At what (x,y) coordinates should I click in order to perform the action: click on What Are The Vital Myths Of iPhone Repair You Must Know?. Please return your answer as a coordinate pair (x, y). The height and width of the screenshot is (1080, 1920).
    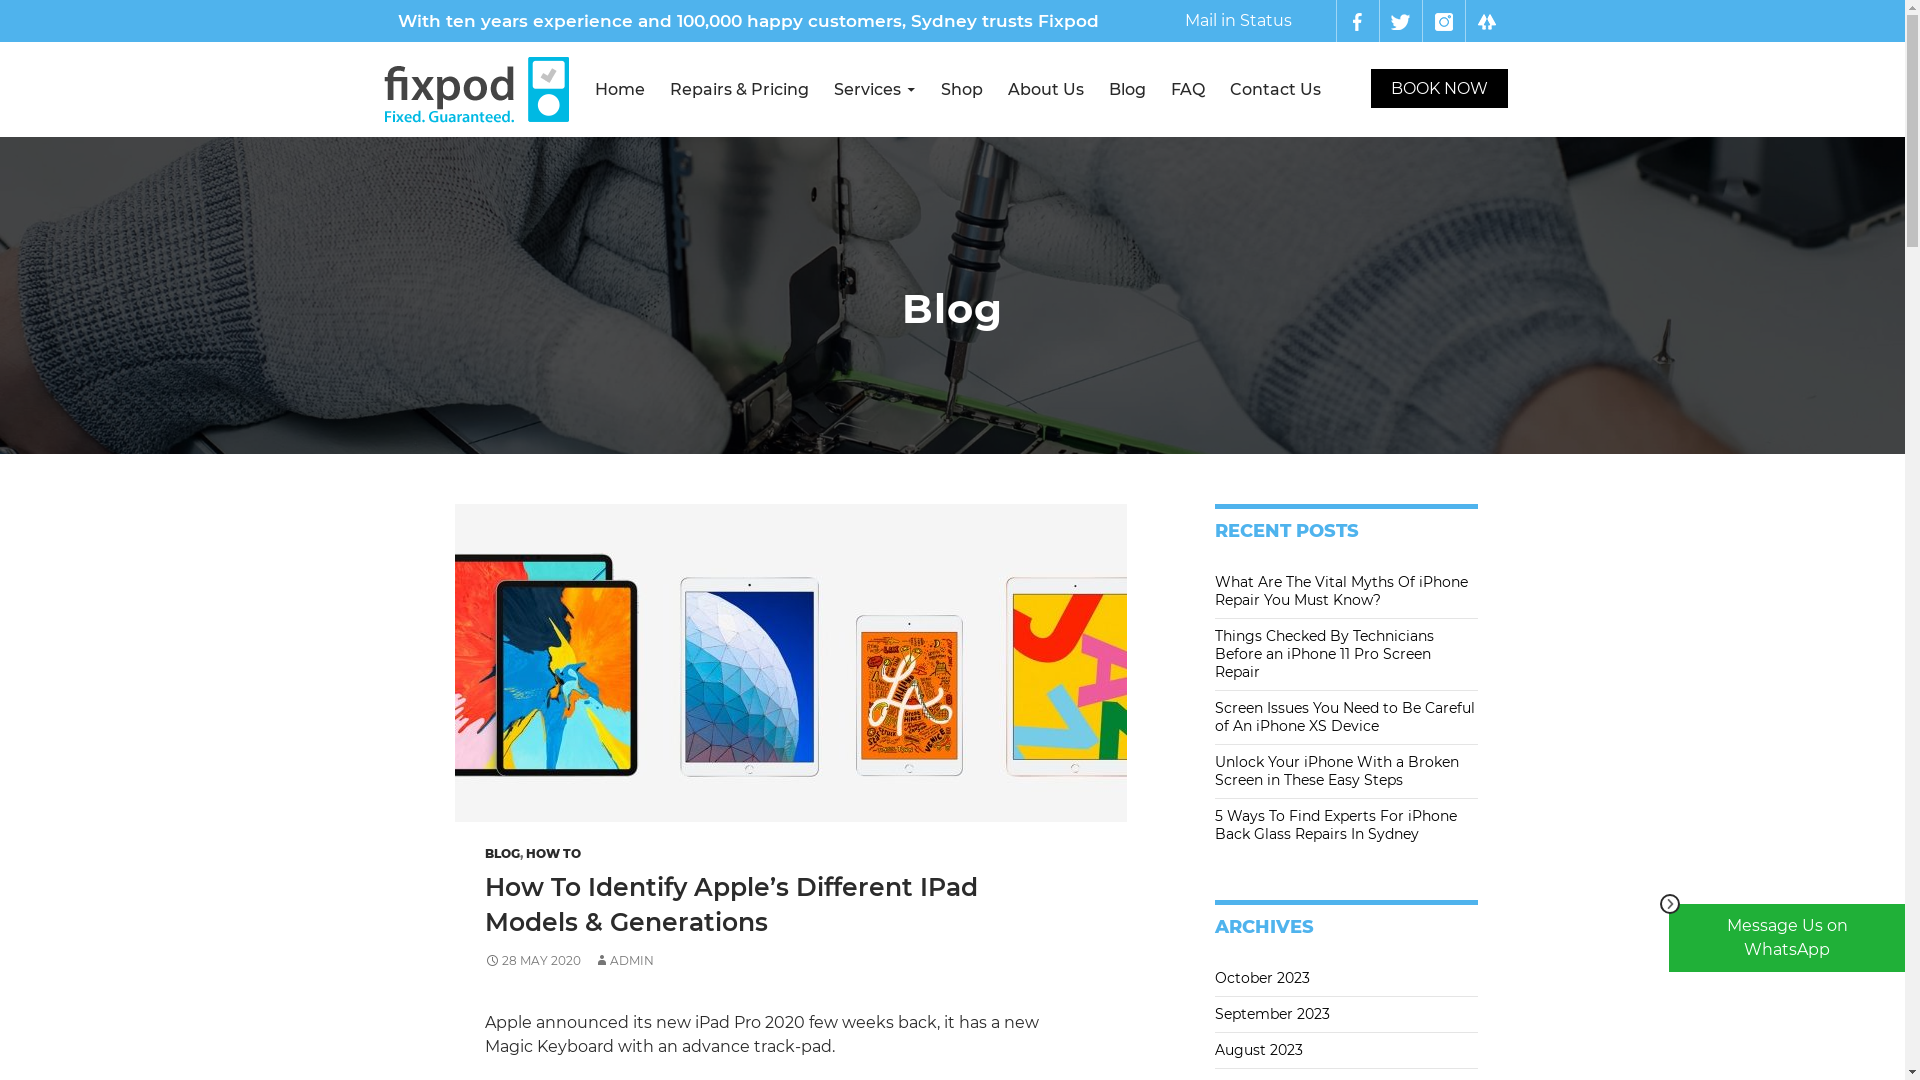
    Looking at the image, I should click on (1342, 591).